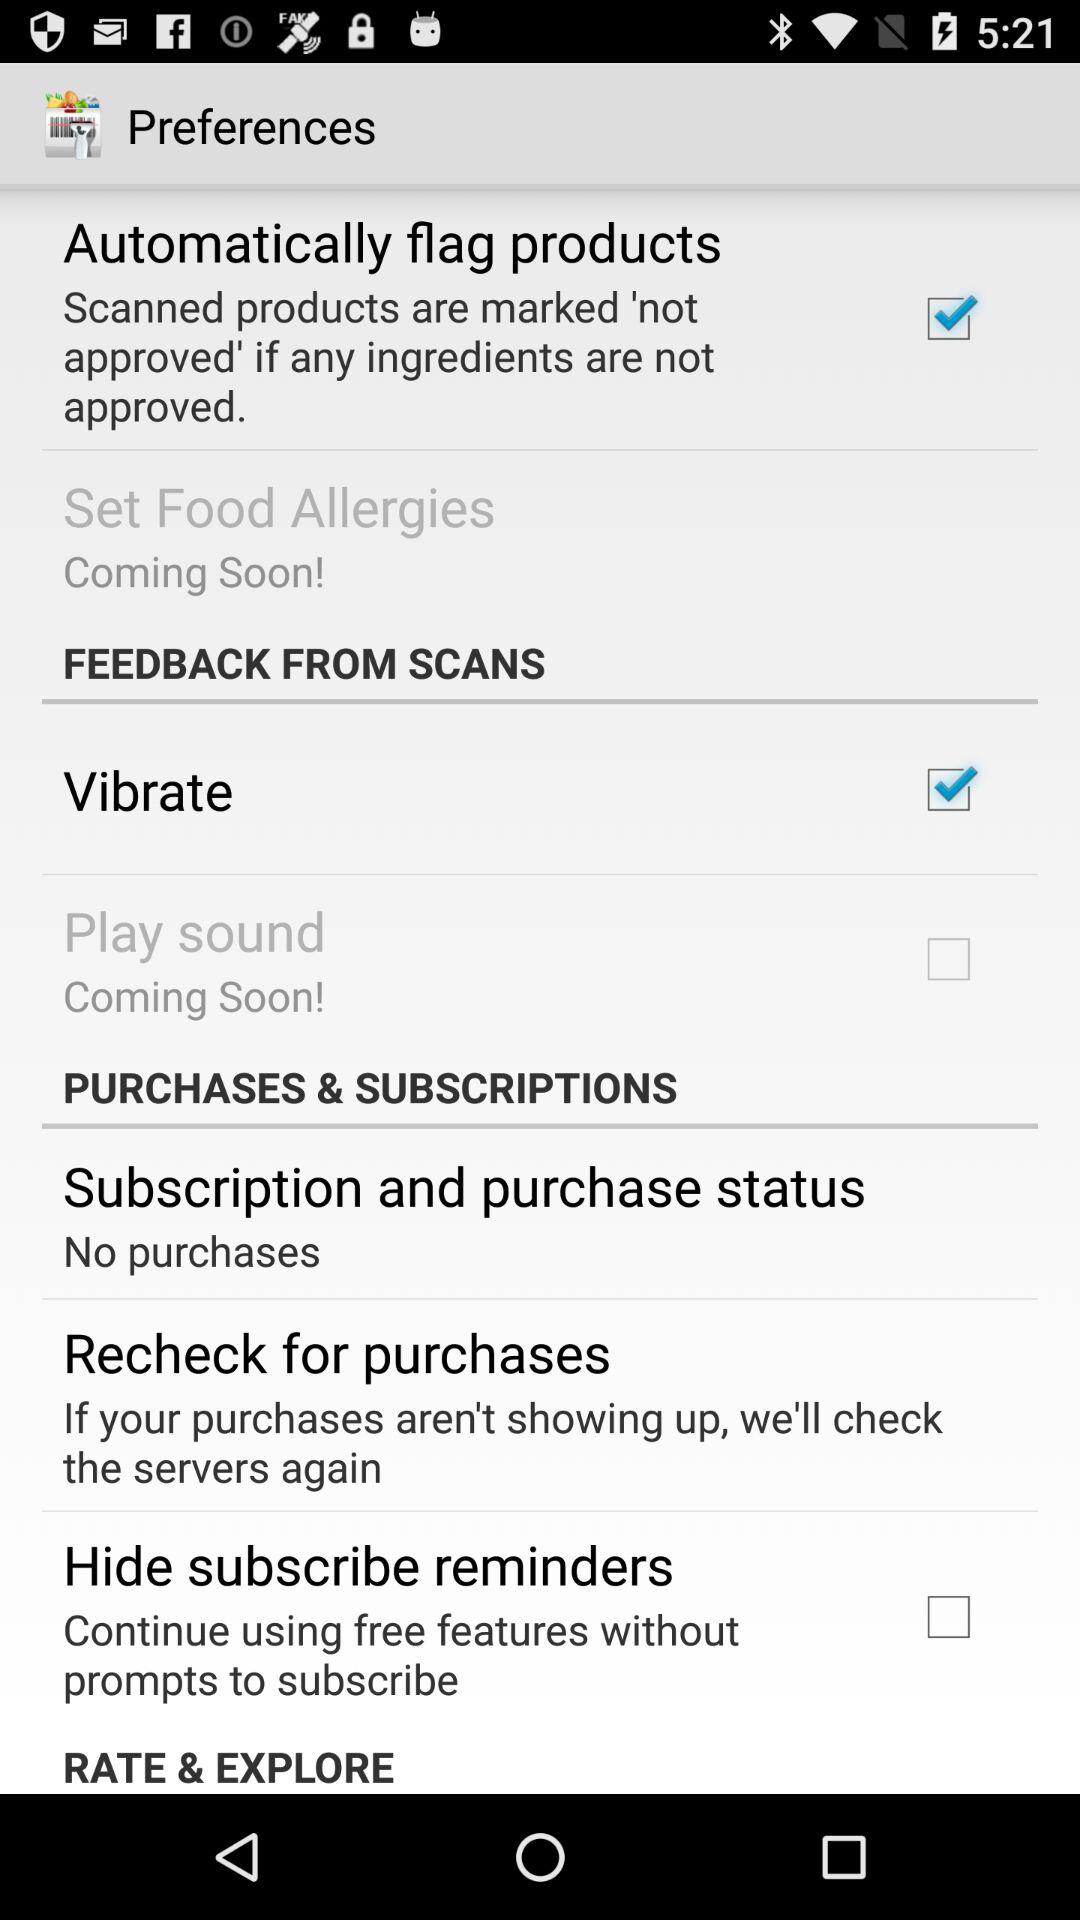  I want to click on turn off icon at the bottom left corner, so click(337, 1352).